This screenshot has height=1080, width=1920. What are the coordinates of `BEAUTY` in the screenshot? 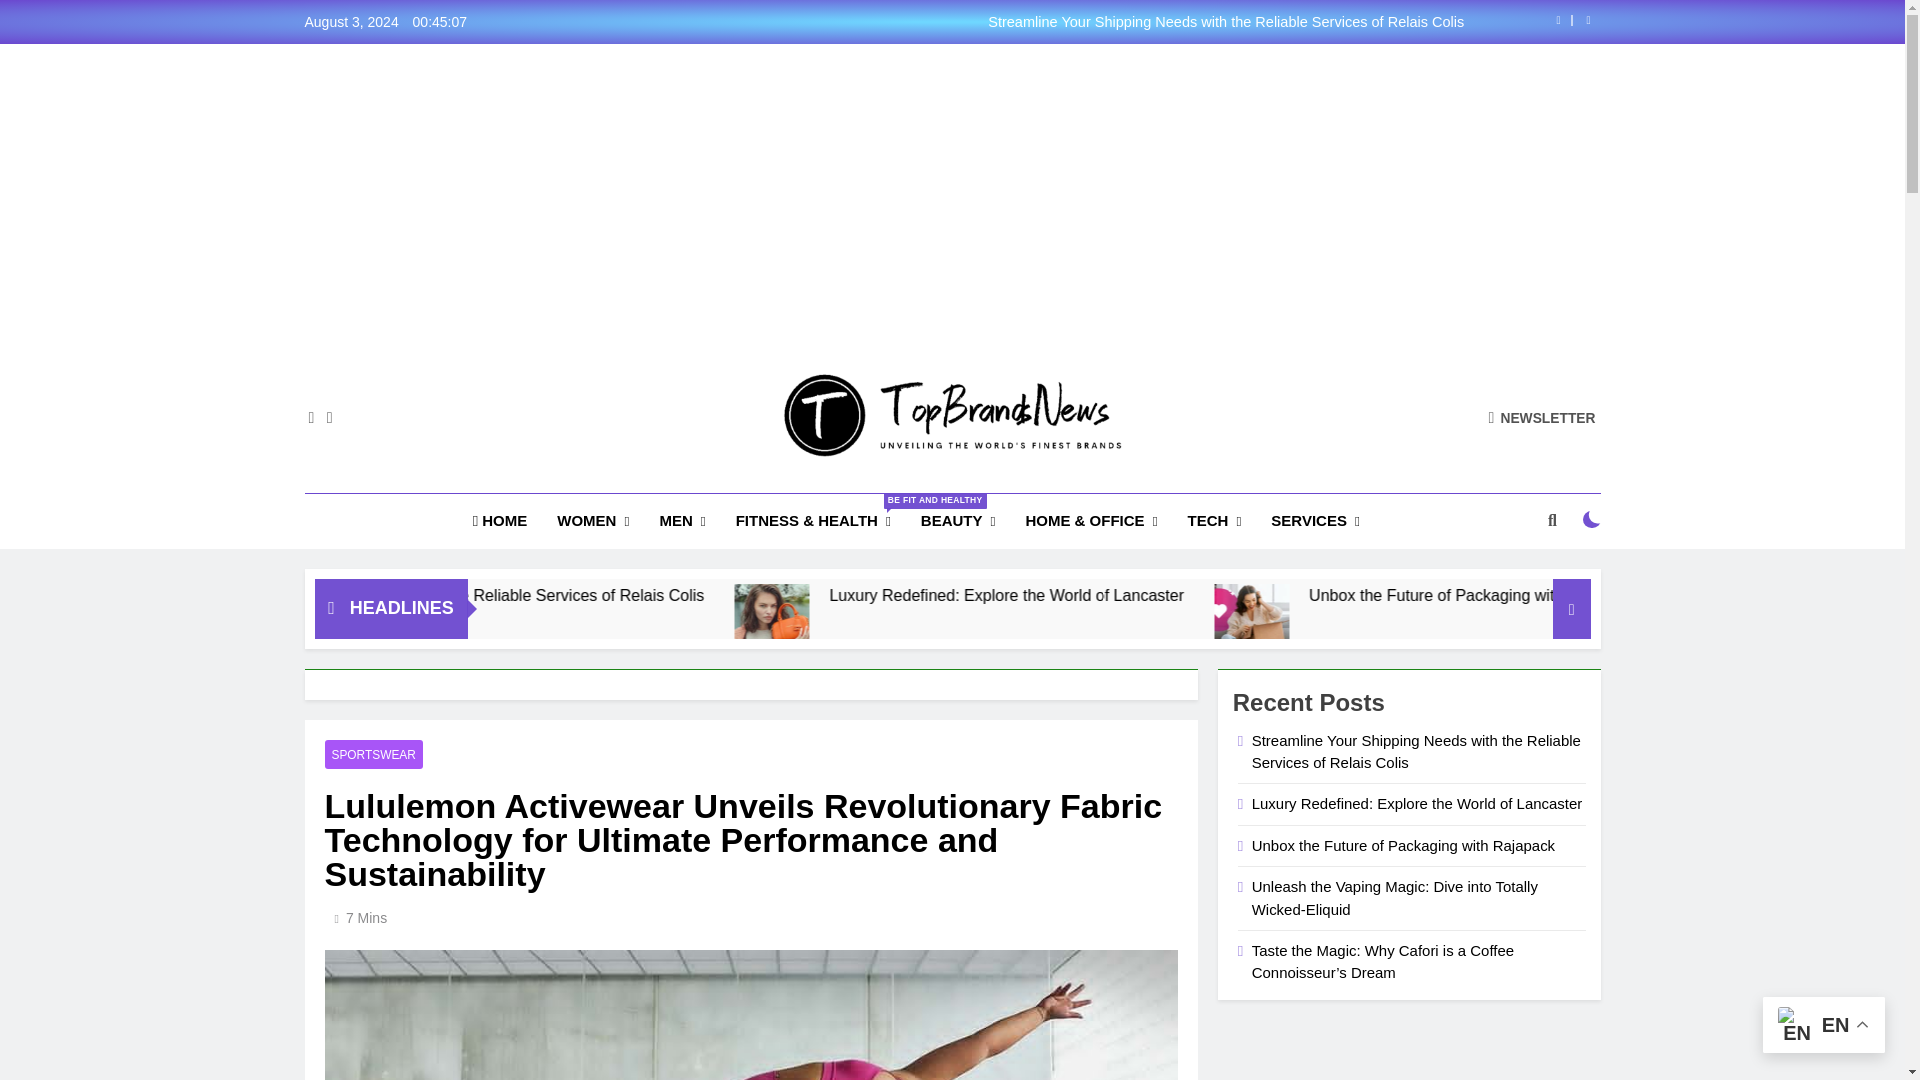 It's located at (958, 520).